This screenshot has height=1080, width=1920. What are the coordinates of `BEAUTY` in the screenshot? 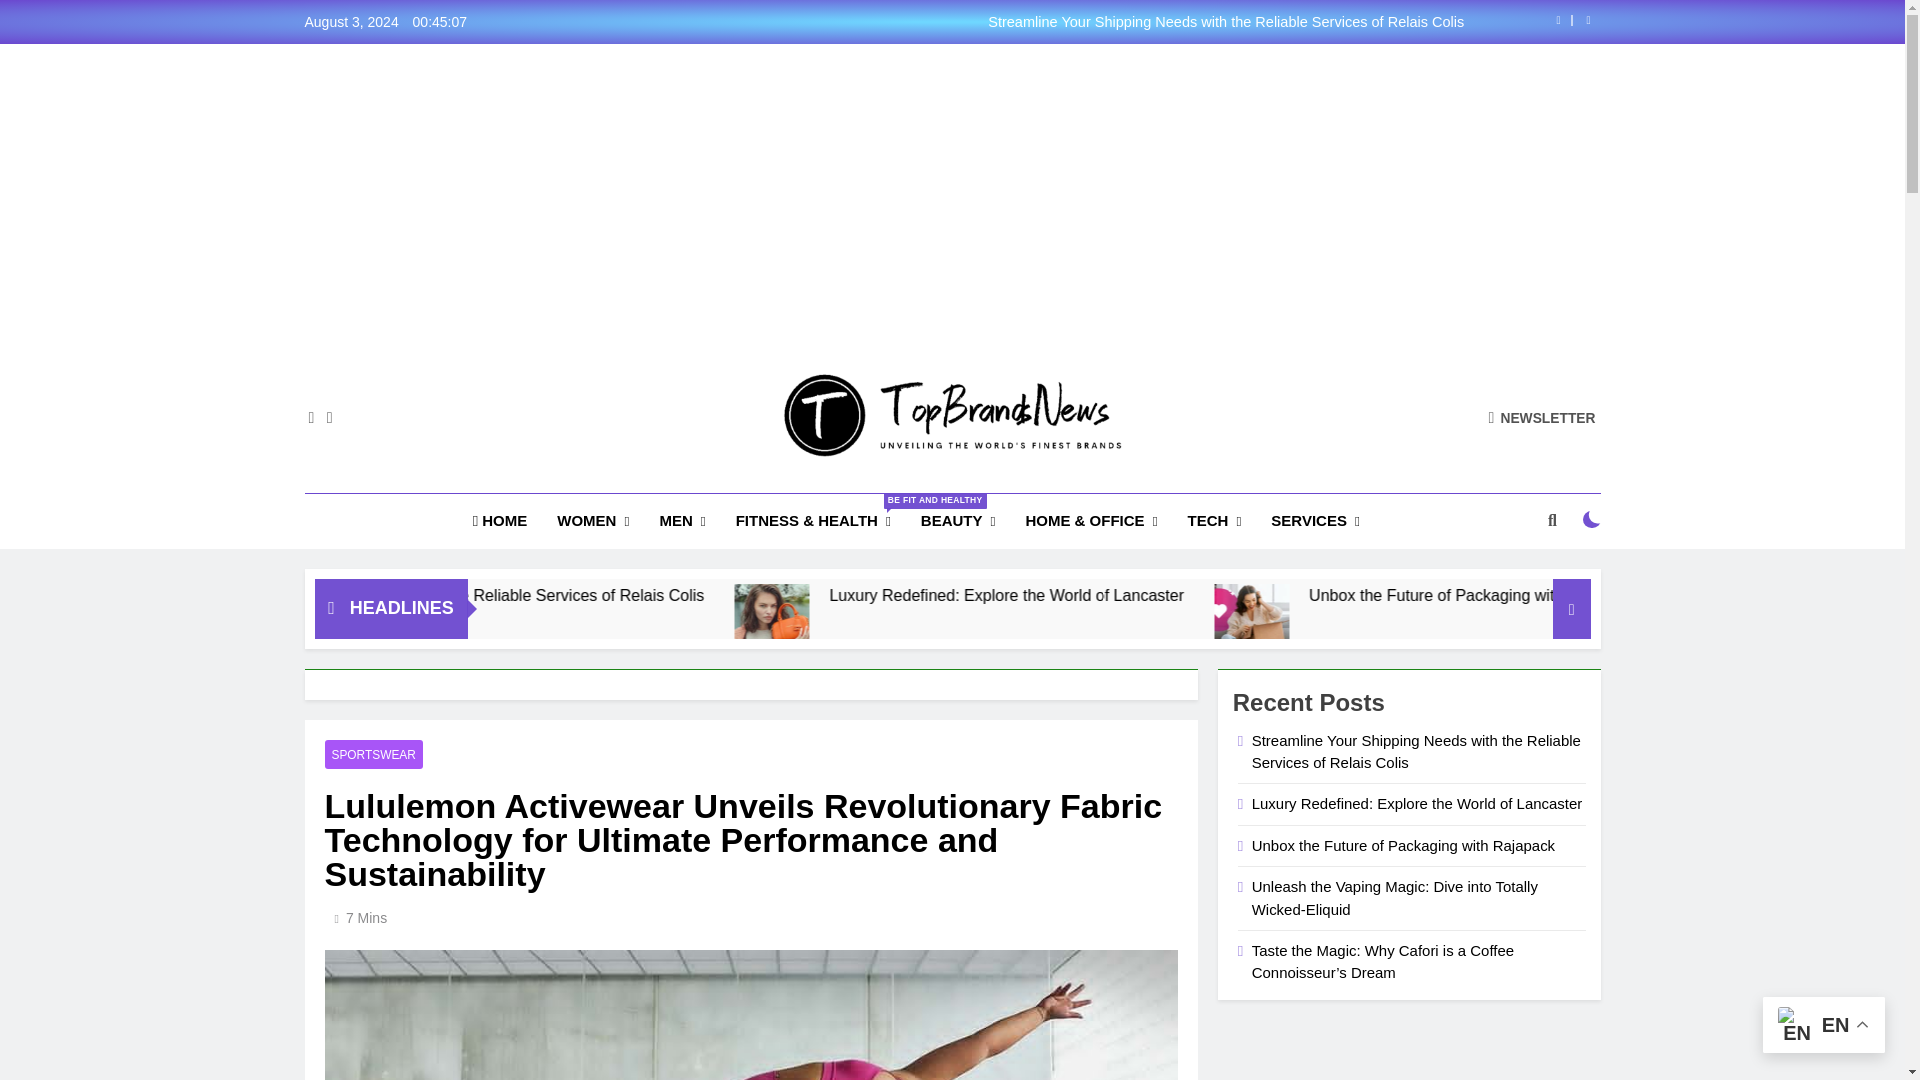 It's located at (958, 520).